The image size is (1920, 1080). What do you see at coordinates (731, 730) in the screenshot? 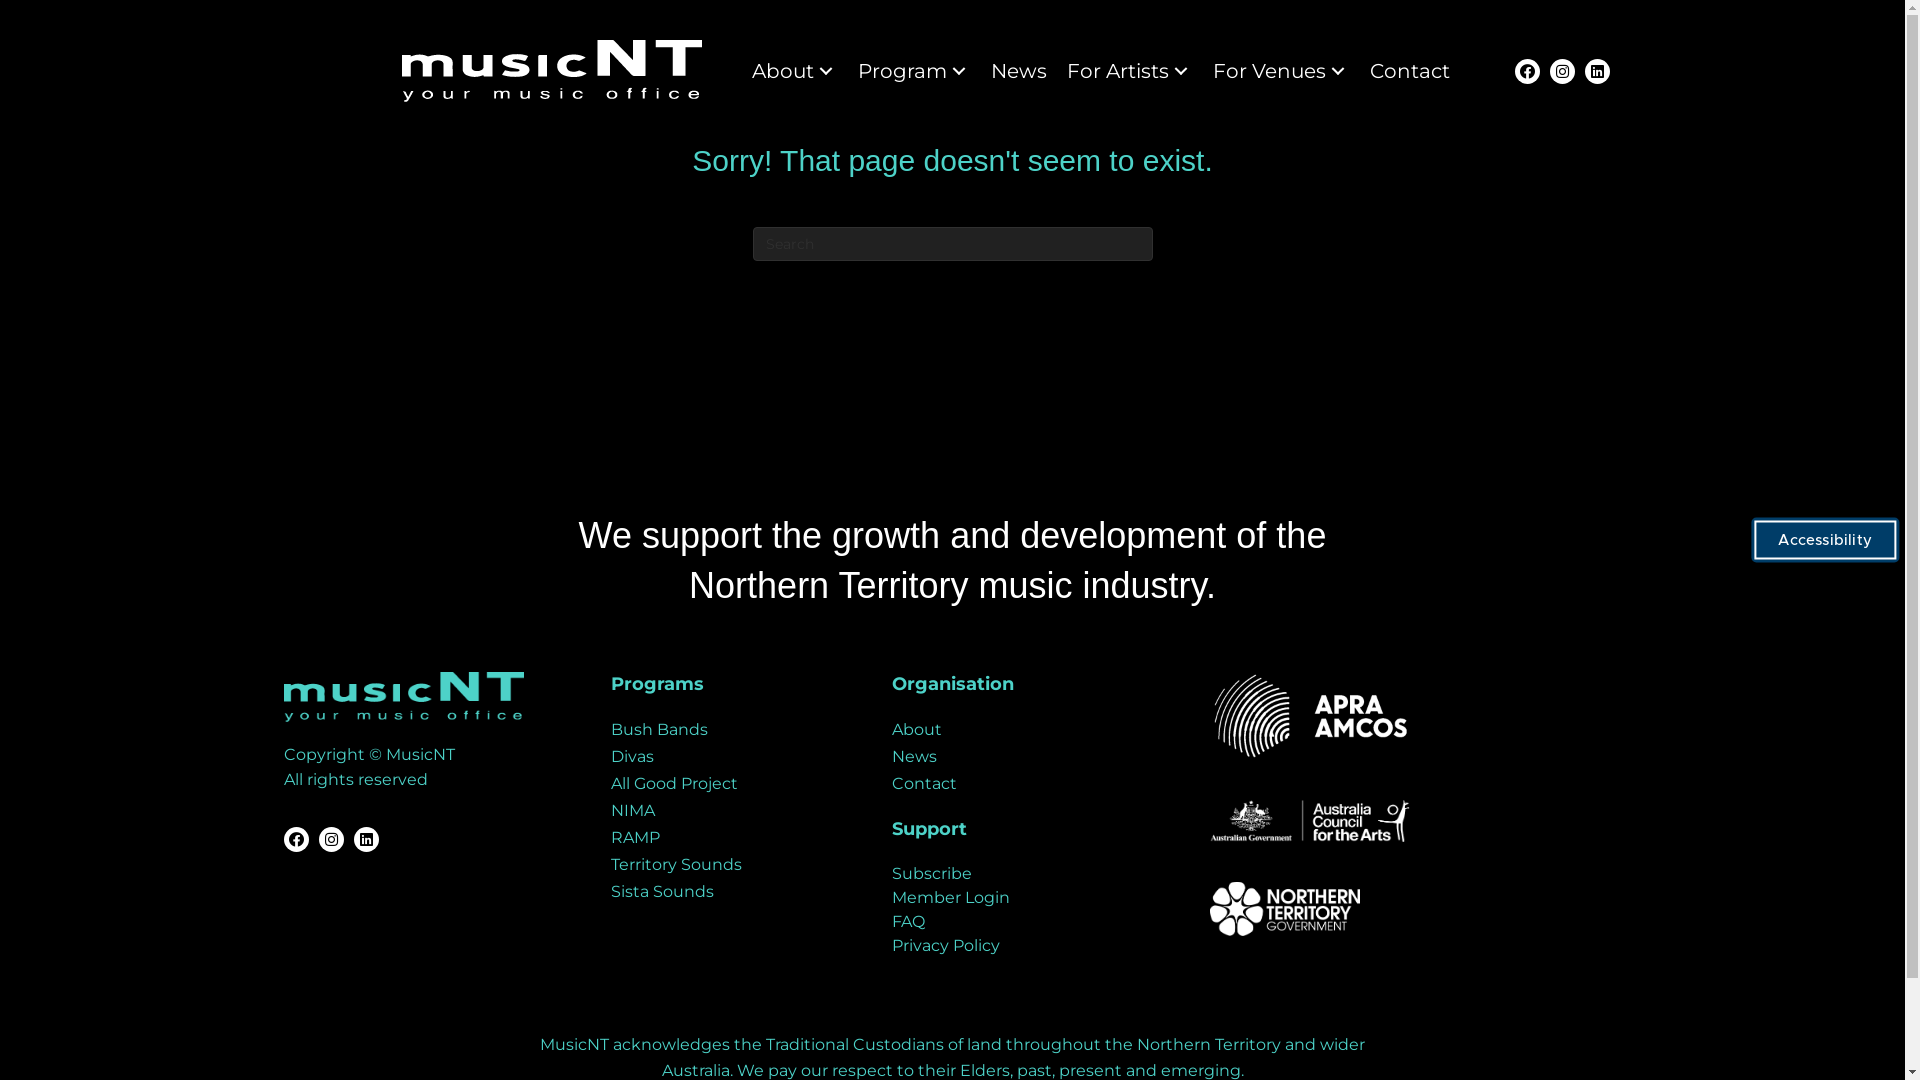
I see `Bush Bands` at bounding box center [731, 730].